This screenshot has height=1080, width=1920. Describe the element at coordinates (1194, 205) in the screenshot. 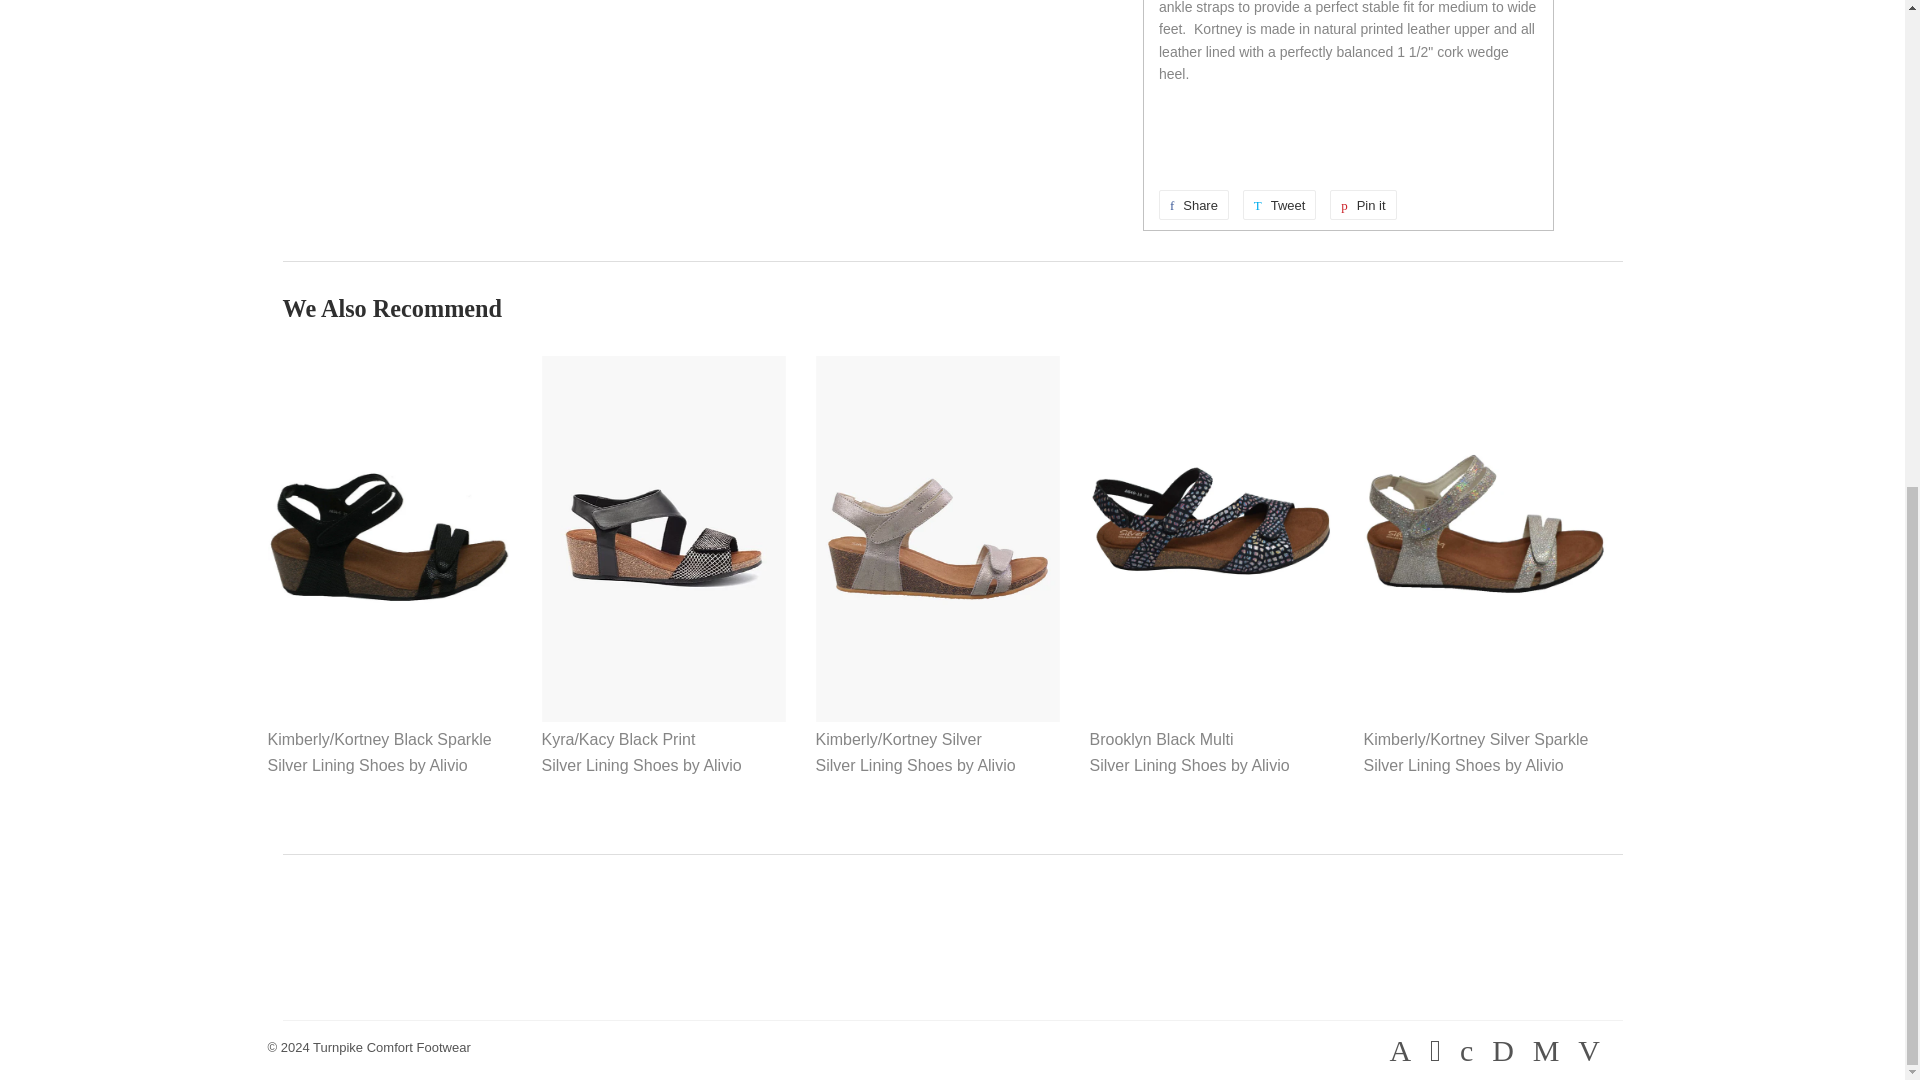

I see `Tweet on Twitter` at that location.